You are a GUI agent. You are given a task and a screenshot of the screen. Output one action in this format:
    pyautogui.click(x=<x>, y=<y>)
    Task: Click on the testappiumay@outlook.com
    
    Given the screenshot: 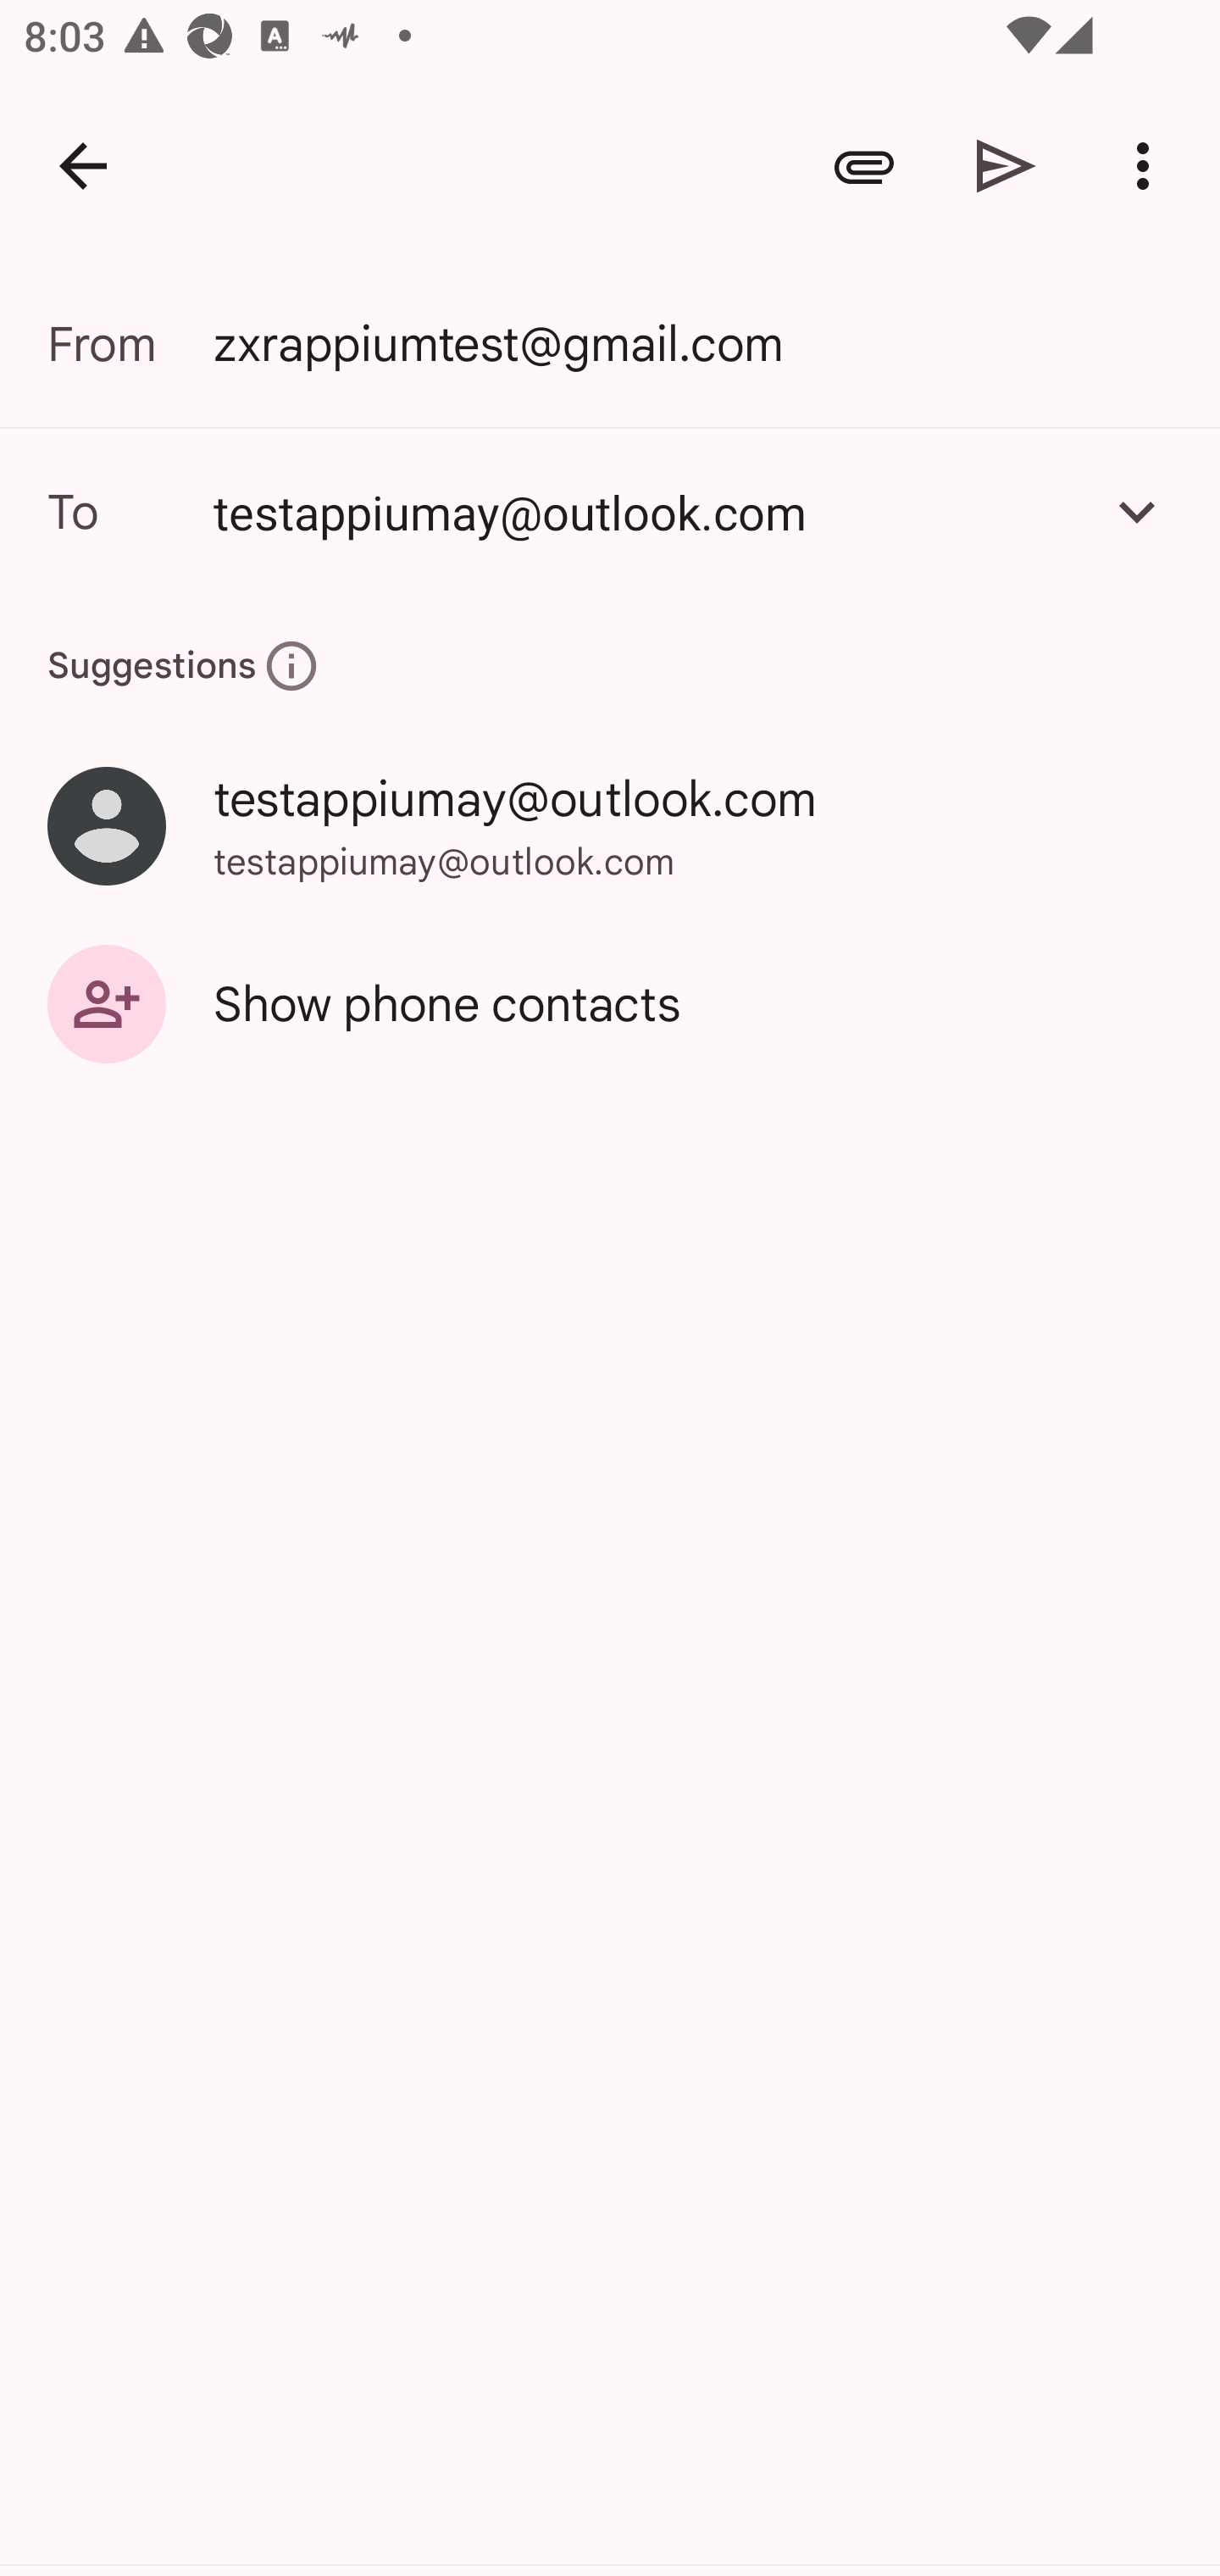 What is the action you would take?
    pyautogui.click(x=610, y=511)
    